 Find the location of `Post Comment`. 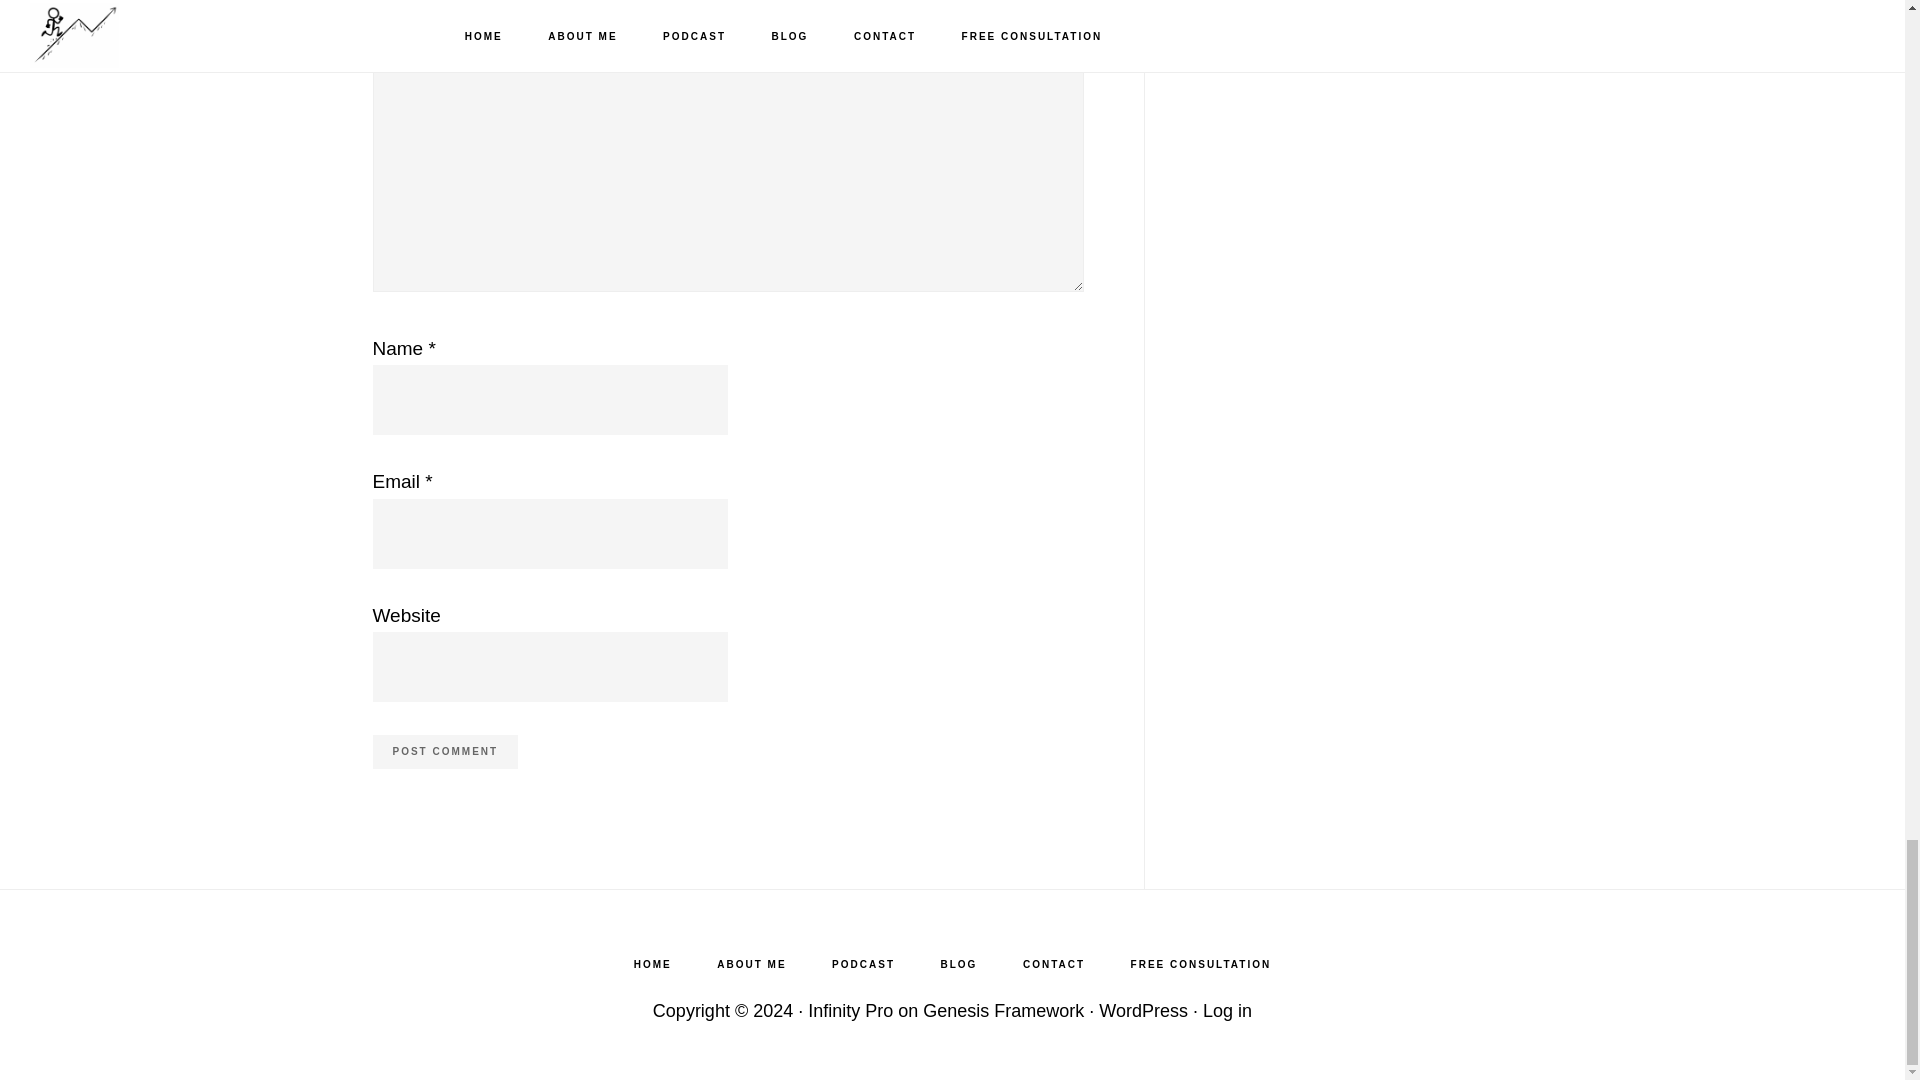

Post Comment is located at coordinates (445, 752).